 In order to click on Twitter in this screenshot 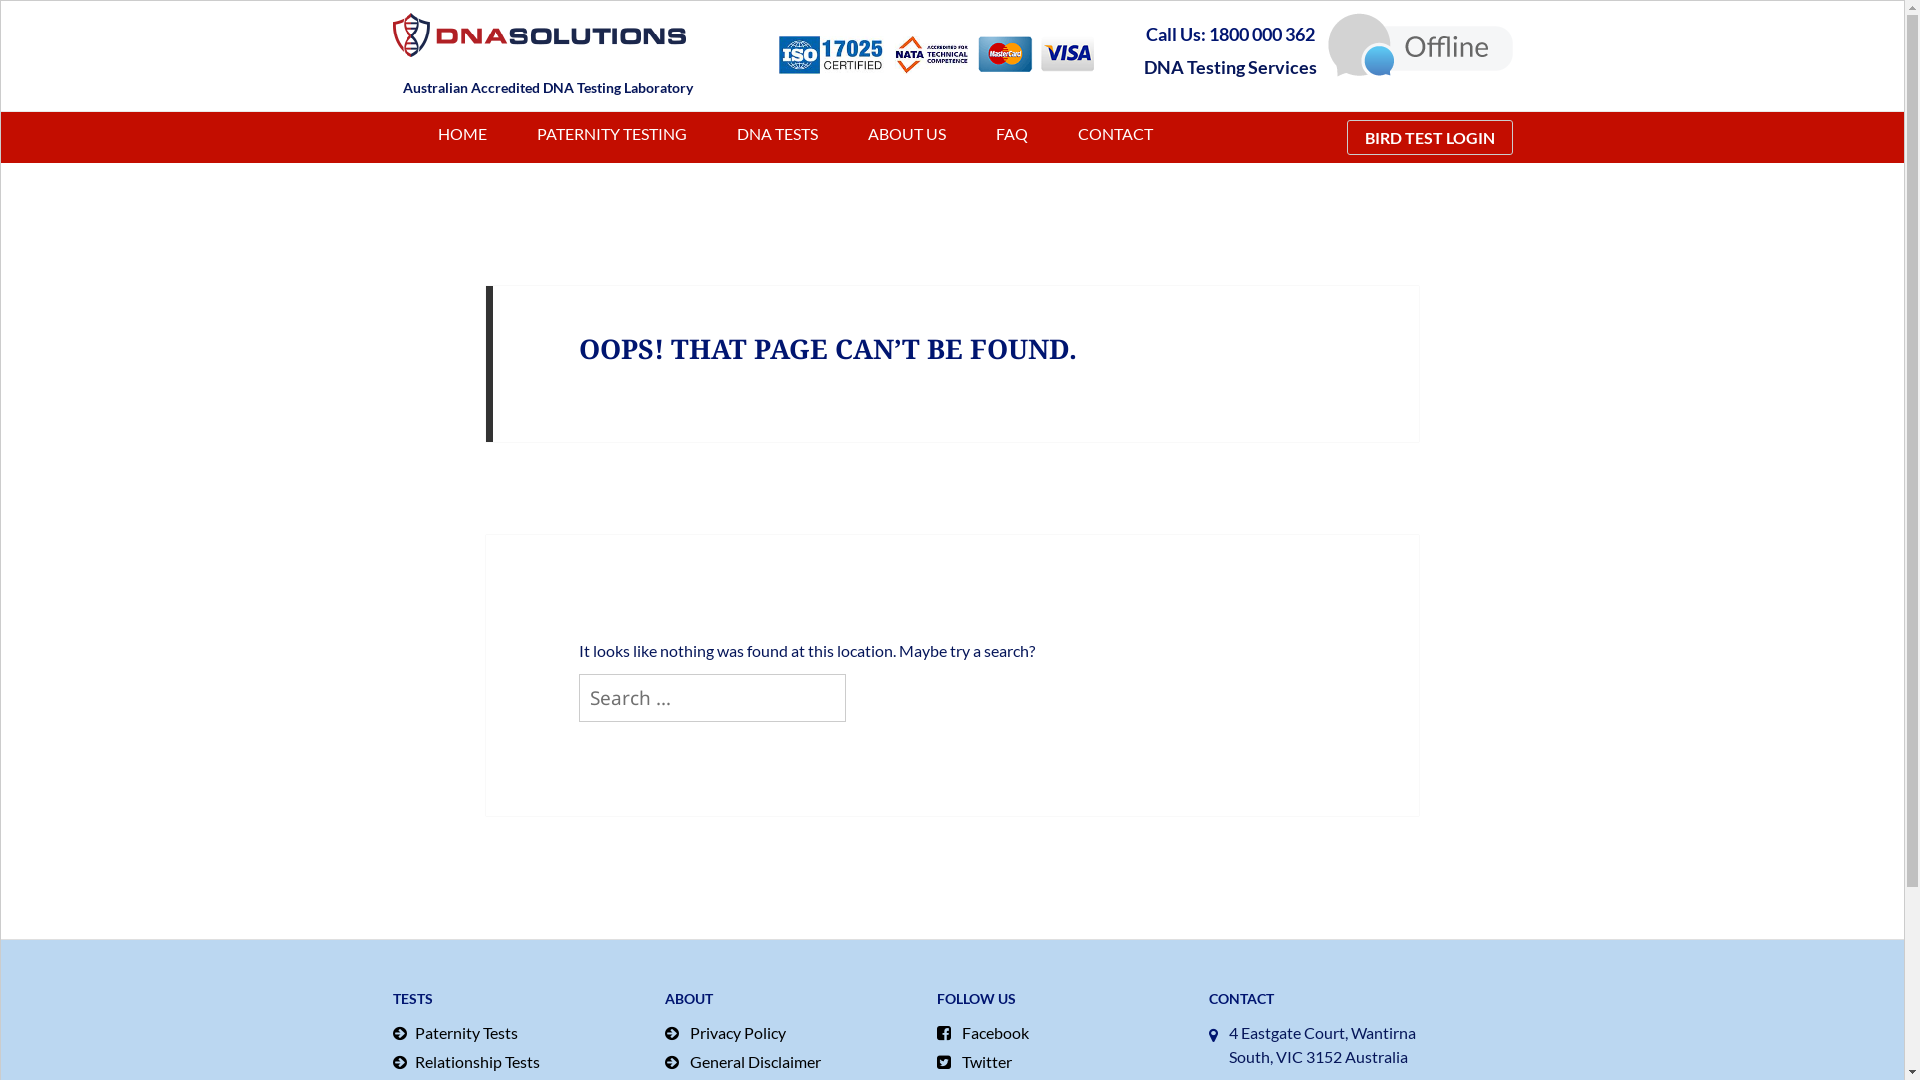, I will do `click(1062, 1062)`.